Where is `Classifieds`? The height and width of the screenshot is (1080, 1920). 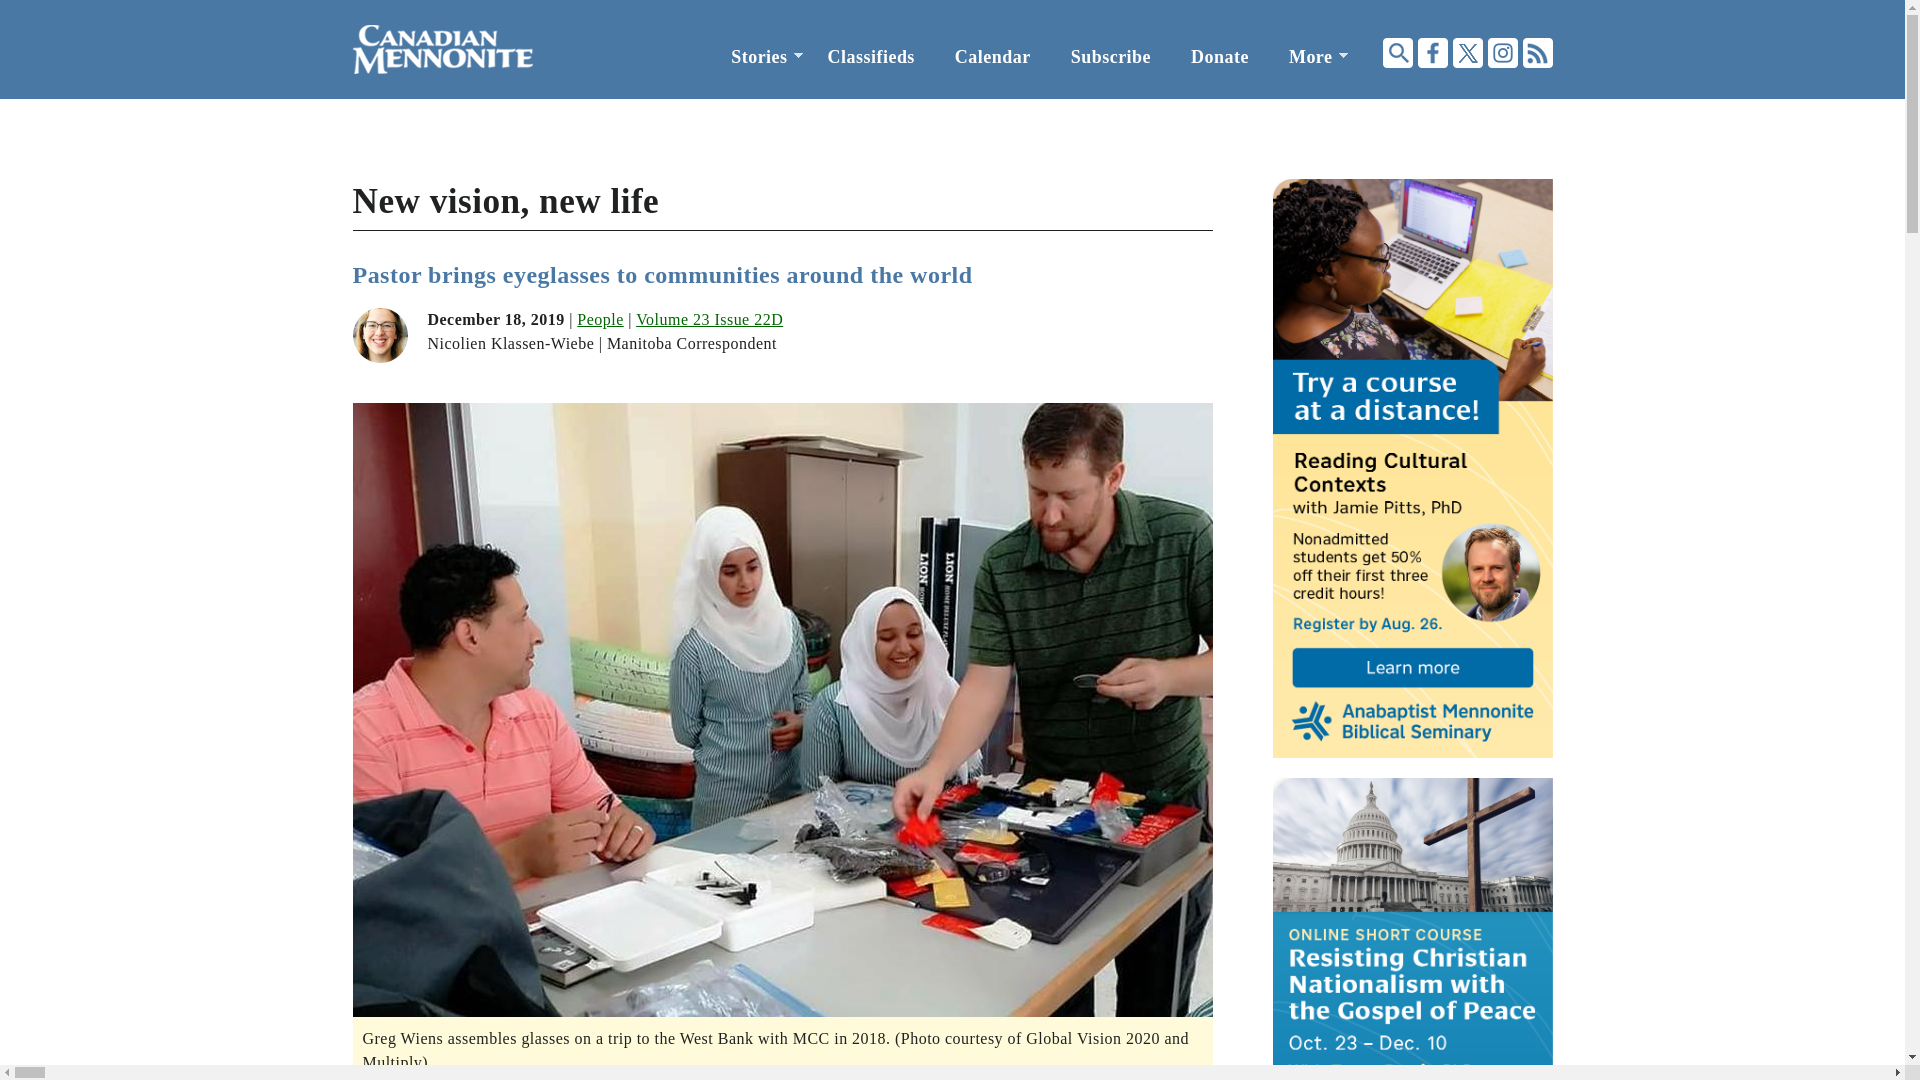 Classifieds is located at coordinates (872, 57).